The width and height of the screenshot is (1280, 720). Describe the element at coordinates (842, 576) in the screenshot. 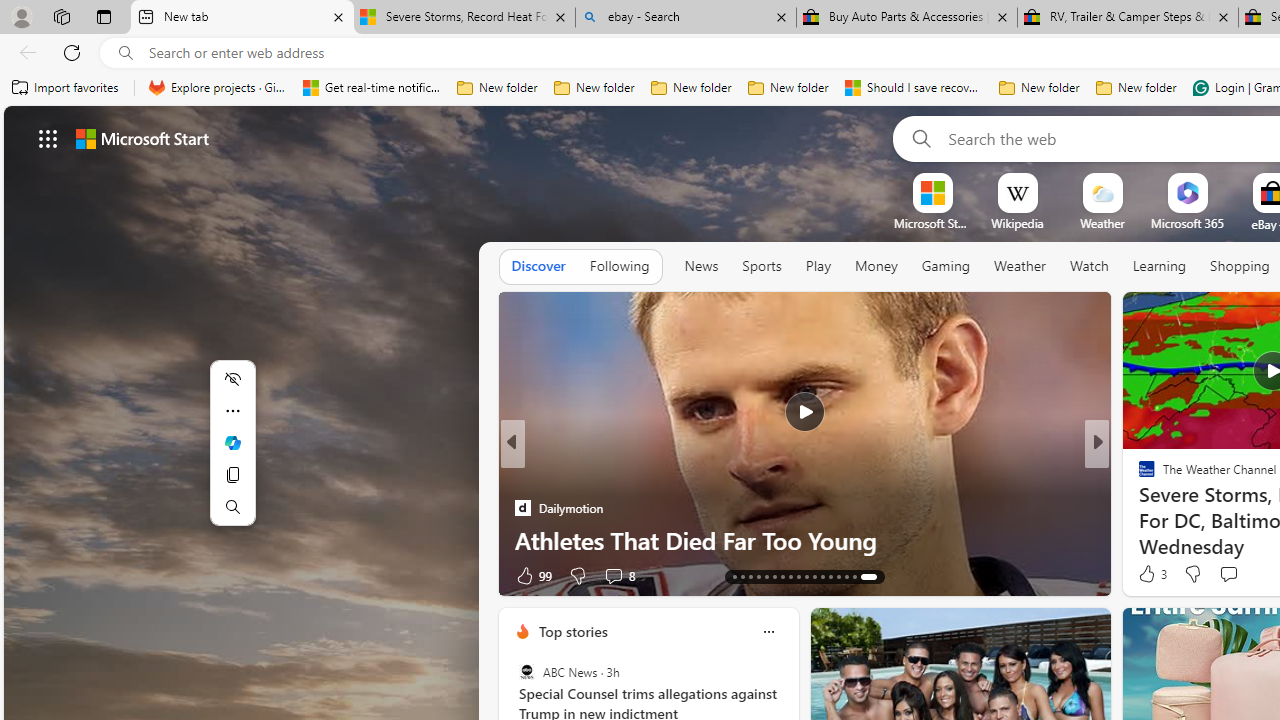

I see `AutomationID: tab-25` at that location.